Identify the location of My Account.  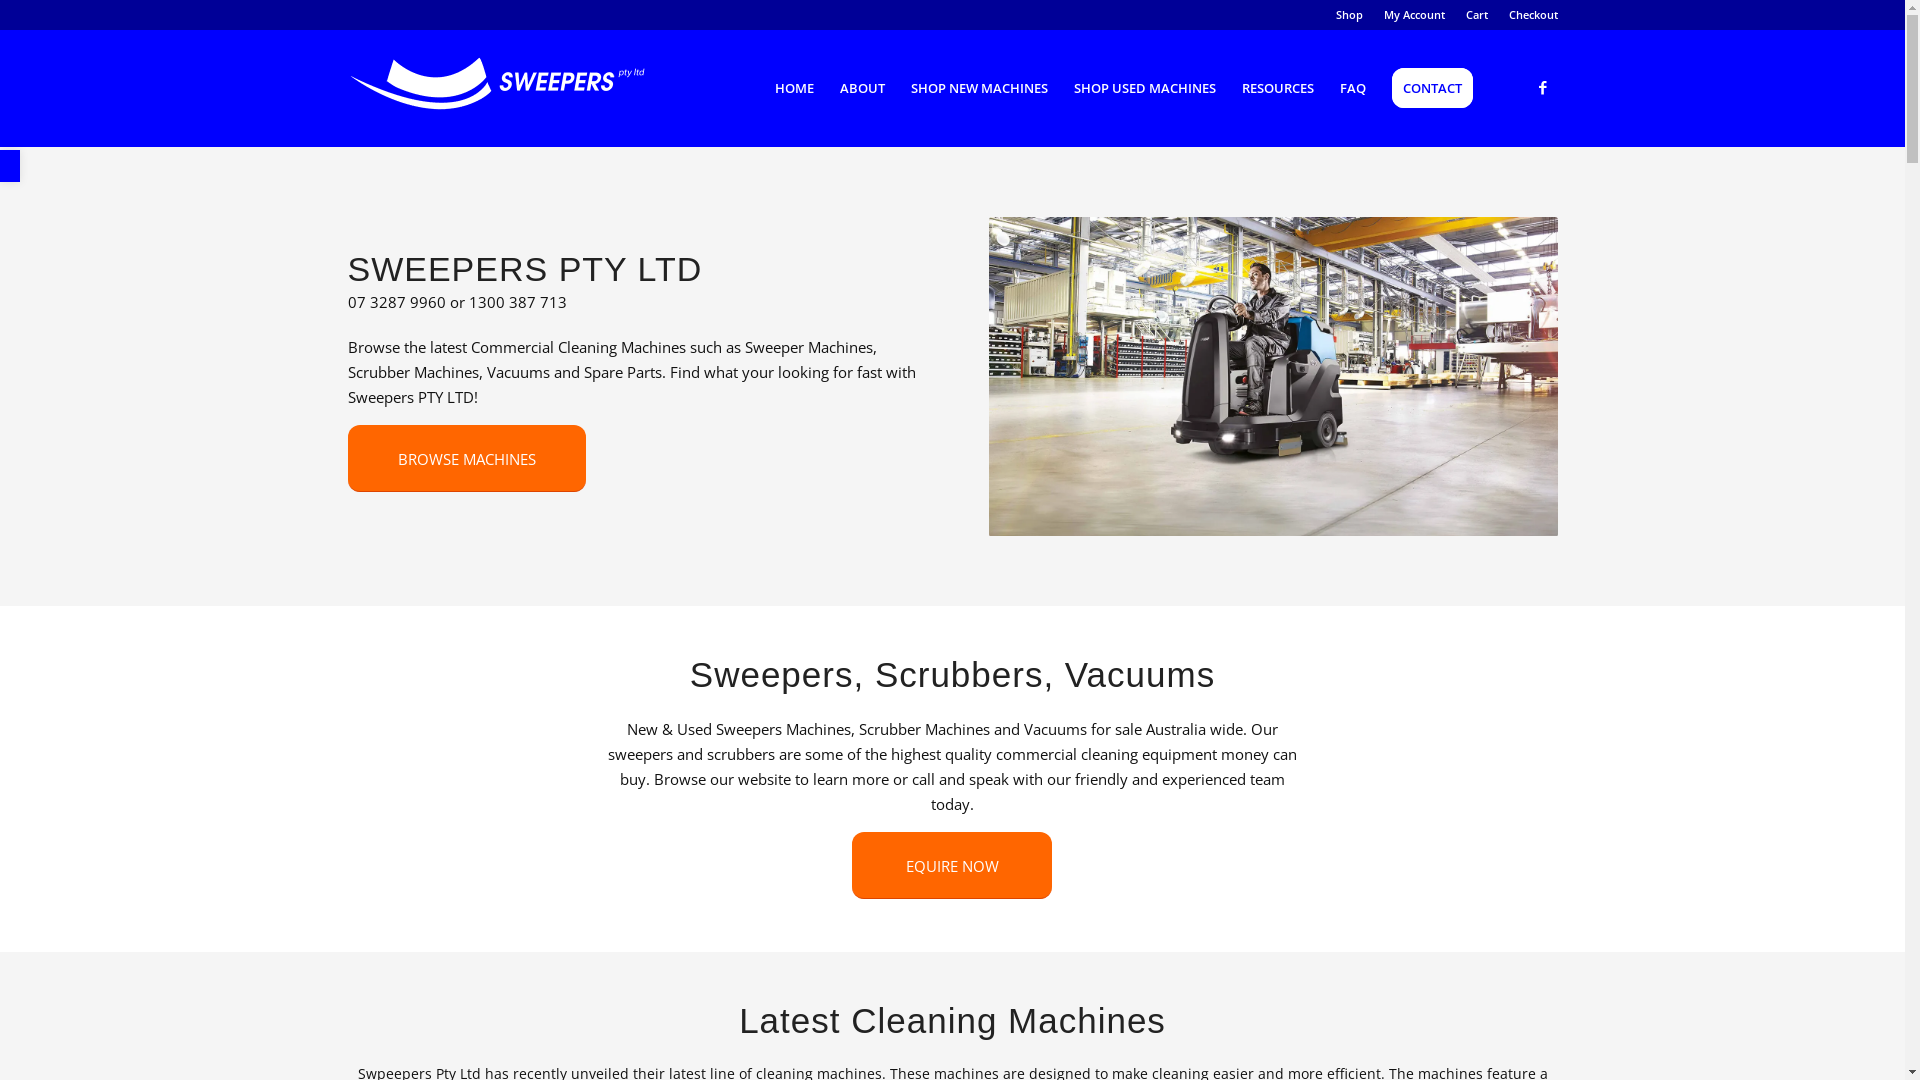
(1414, 14).